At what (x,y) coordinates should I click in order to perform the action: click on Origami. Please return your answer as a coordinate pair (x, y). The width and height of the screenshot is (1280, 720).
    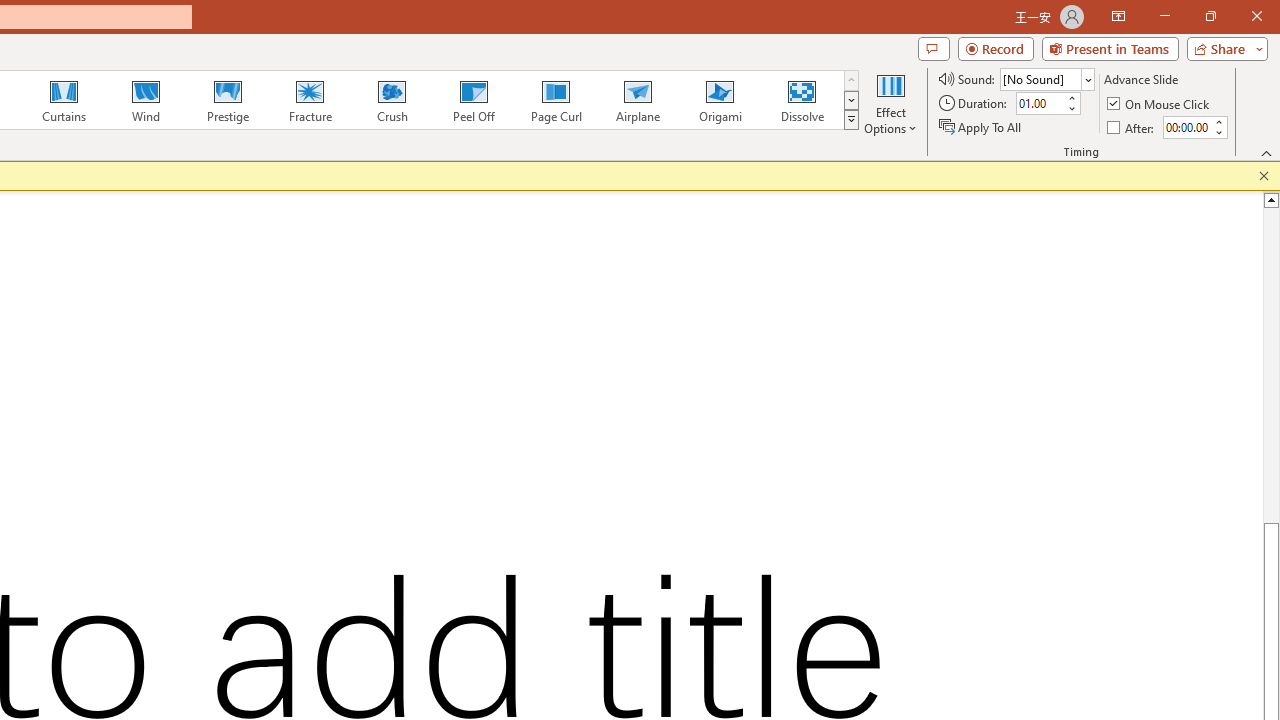
    Looking at the image, I should click on (720, 100).